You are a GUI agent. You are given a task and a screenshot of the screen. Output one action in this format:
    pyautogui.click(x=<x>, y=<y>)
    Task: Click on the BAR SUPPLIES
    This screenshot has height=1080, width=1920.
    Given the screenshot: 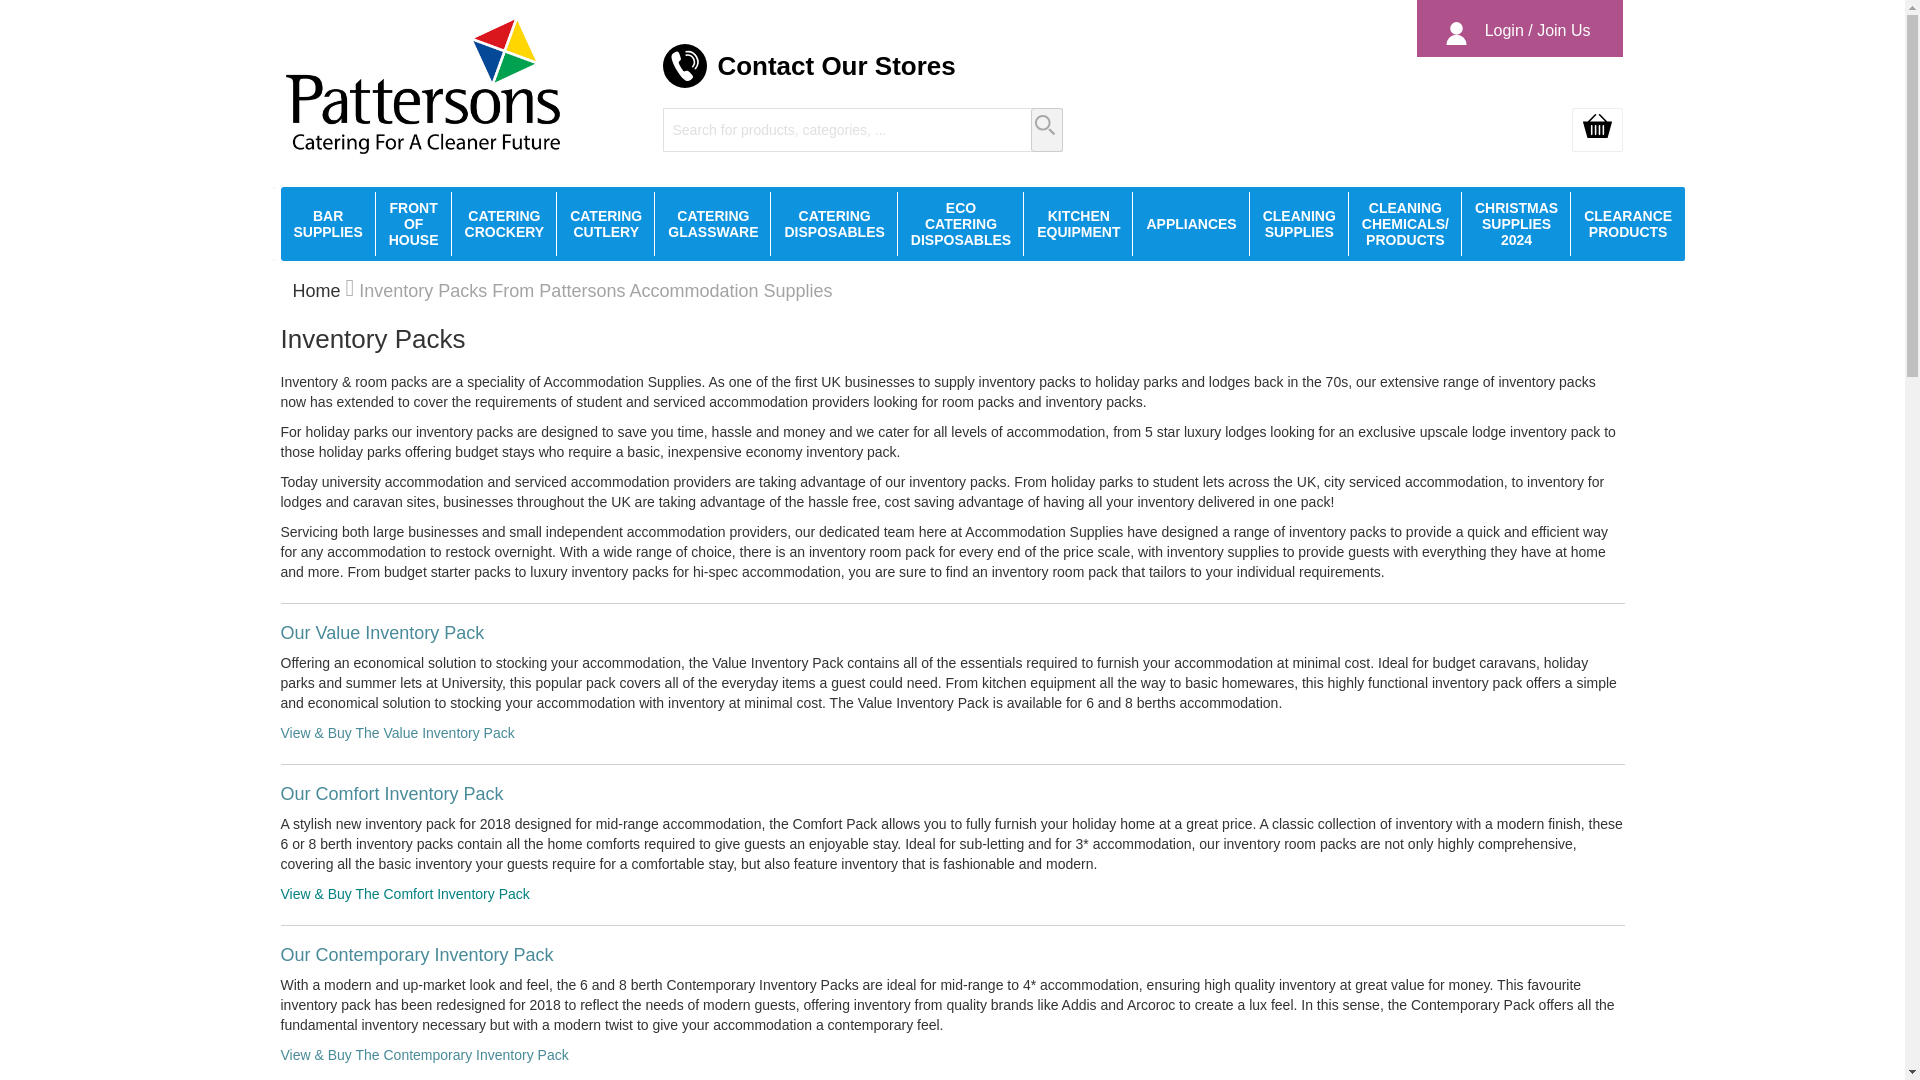 What is the action you would take?
    pyautogui.click(x=327, y=224)
    